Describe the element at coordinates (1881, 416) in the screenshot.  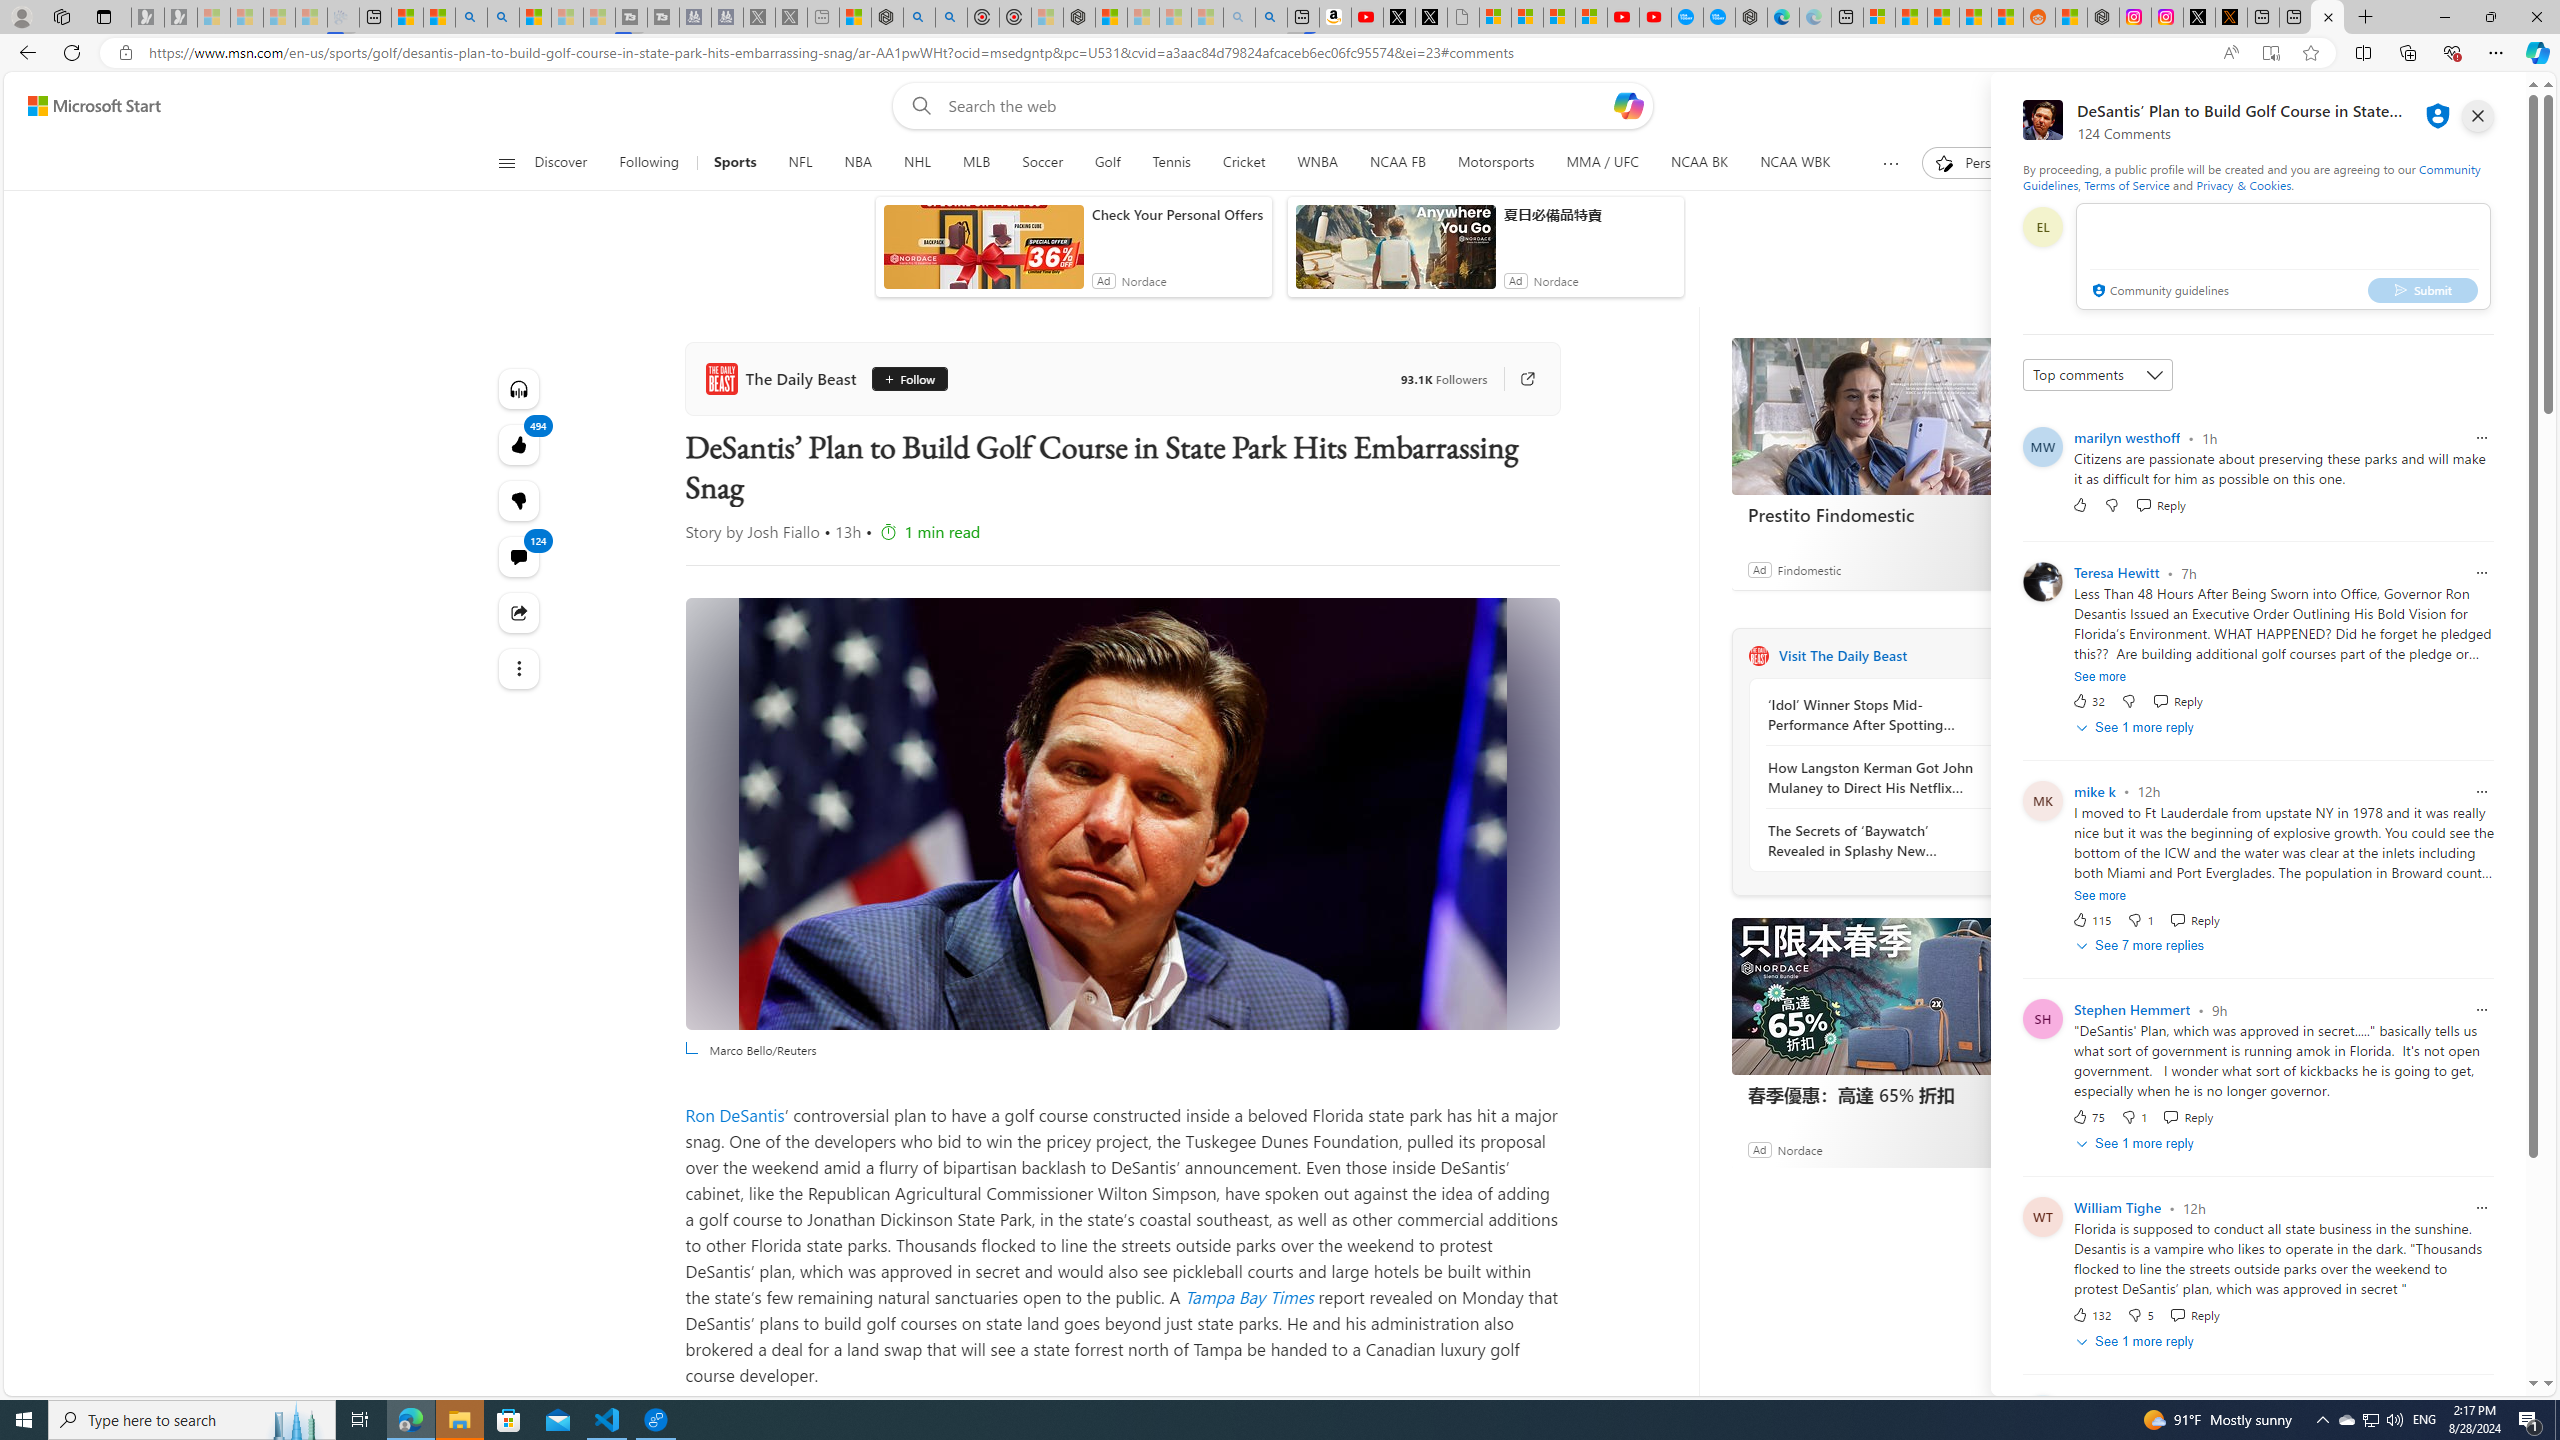
I see `Prestito Findomestic` at that location.